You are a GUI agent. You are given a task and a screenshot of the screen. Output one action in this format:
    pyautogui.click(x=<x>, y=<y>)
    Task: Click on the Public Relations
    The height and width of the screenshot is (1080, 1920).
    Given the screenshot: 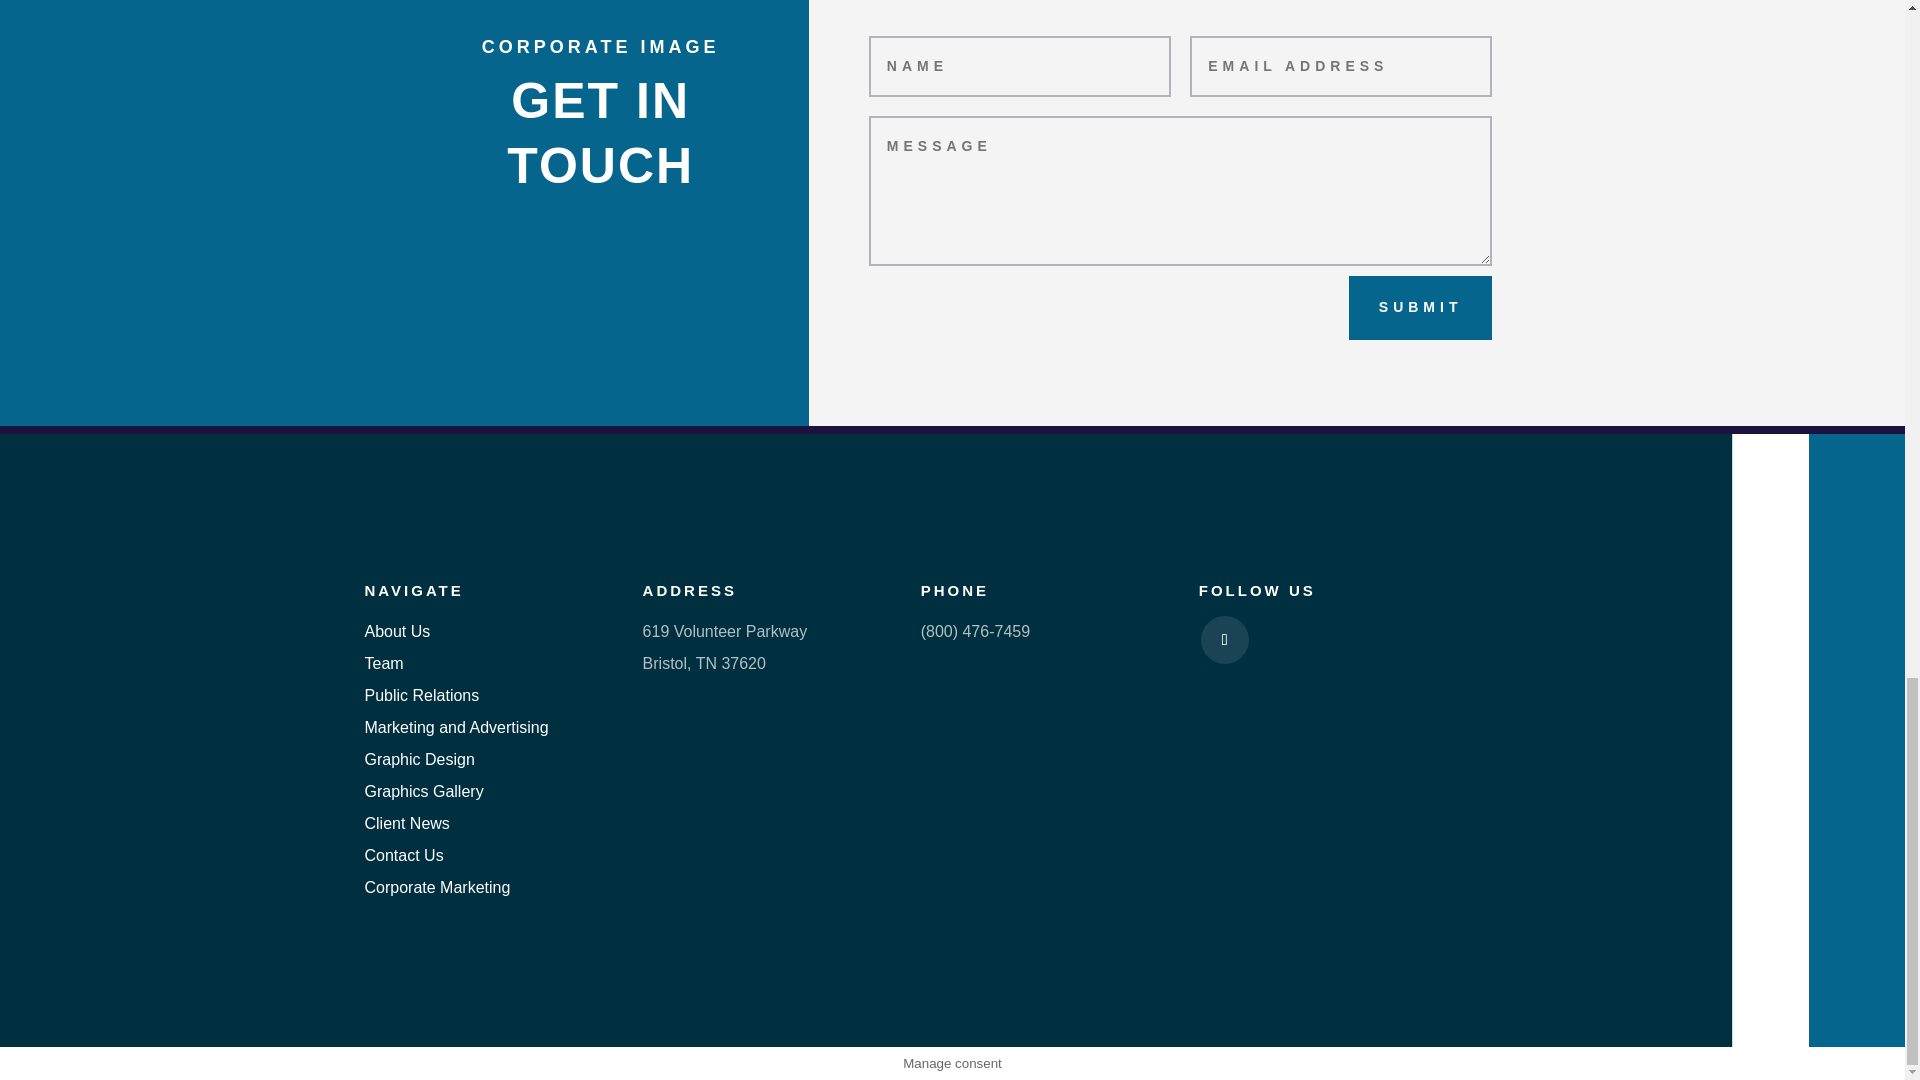 What is the action you would take?
    pyautogui.click(x=421, y=695)
    